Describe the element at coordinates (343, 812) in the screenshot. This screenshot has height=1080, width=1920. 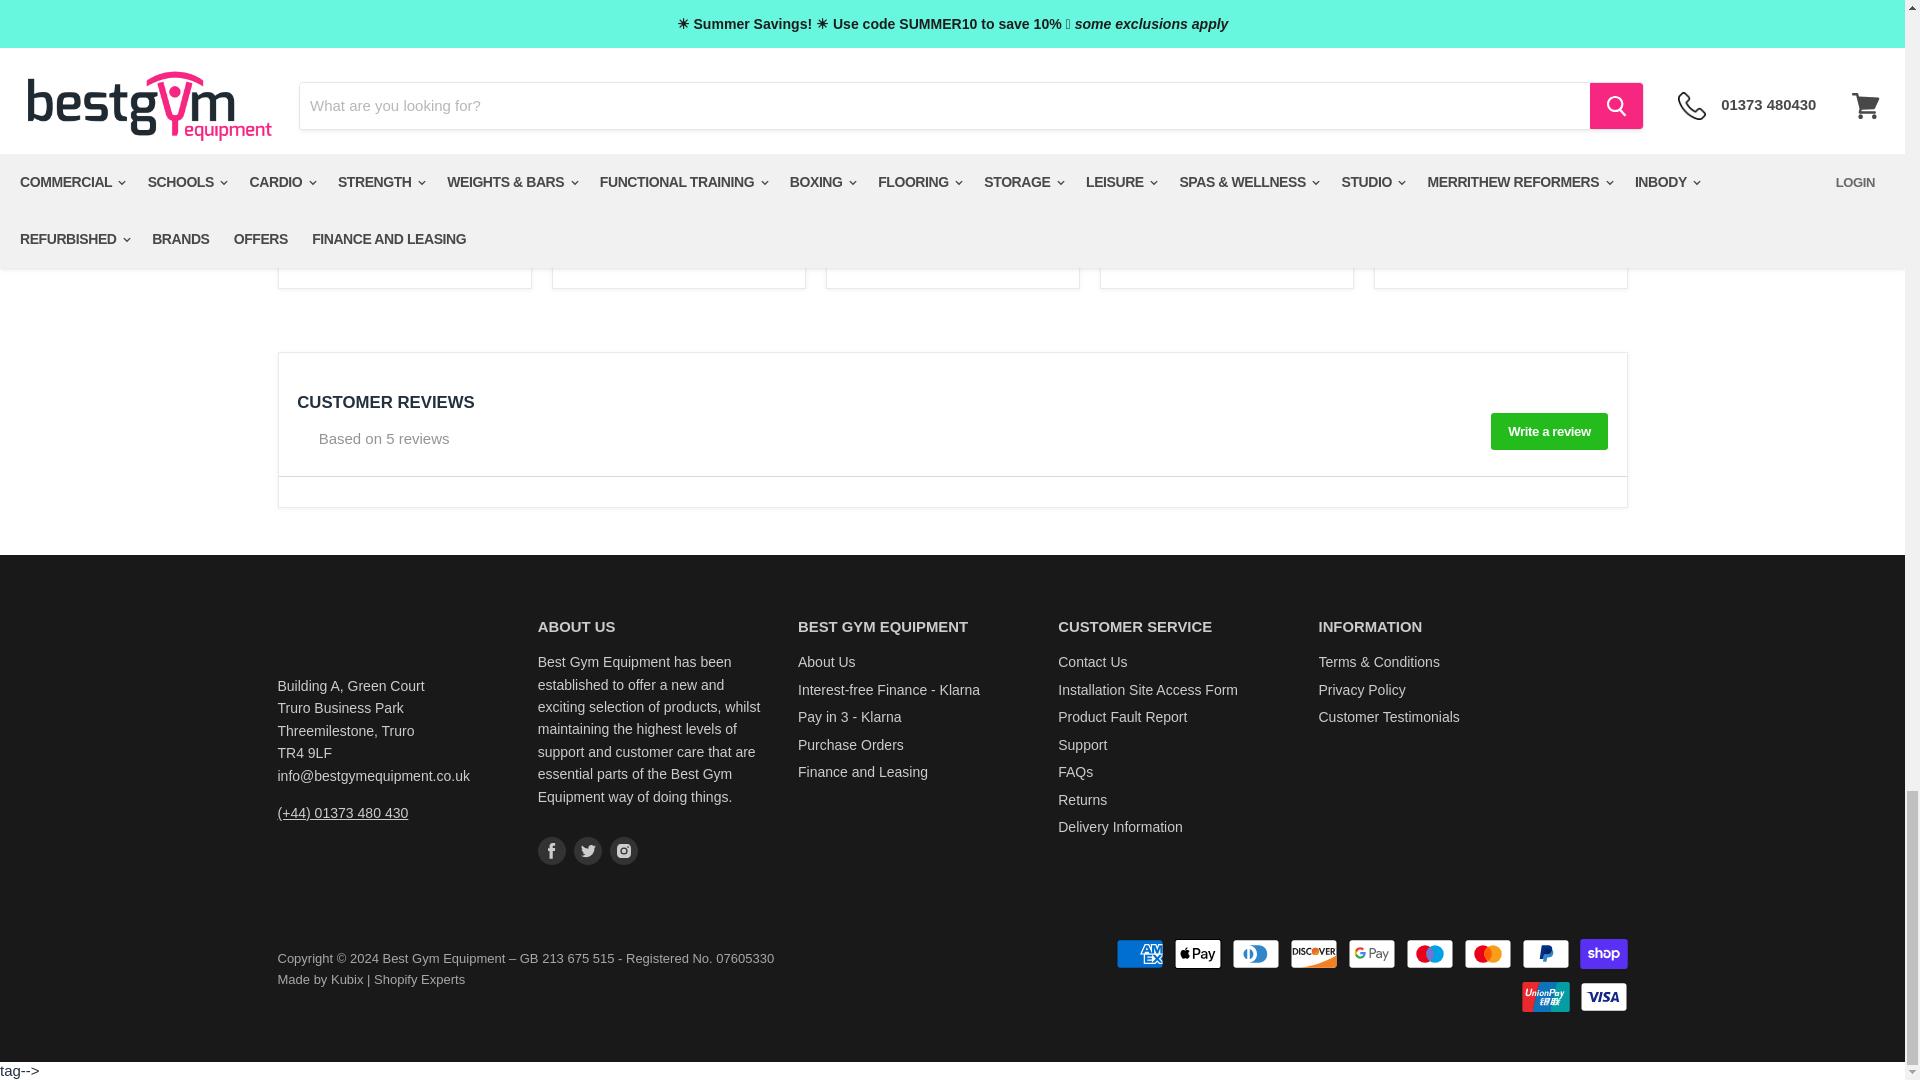
I see `tel:01373480430` at that location.